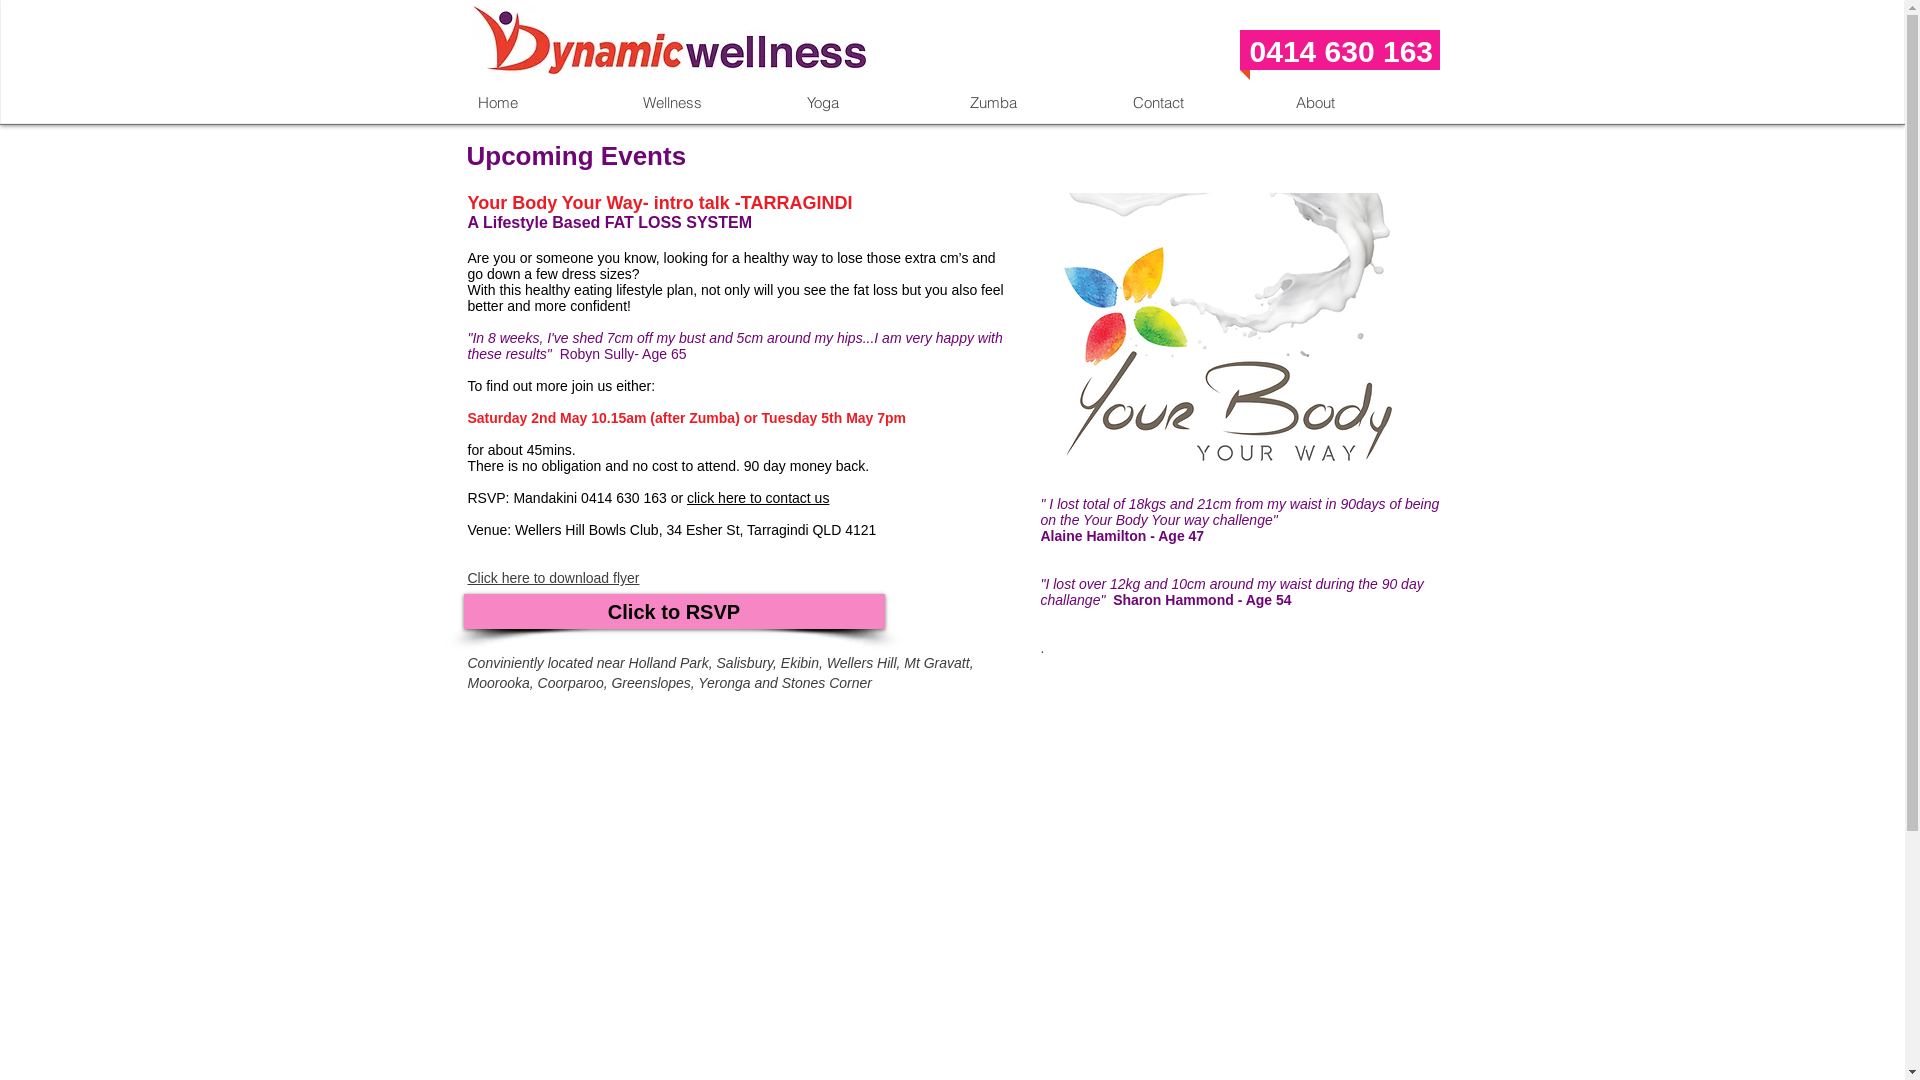  Describe the element at coordinates (758, 498) in the screenshot. I see `click here to contact us` at that location.